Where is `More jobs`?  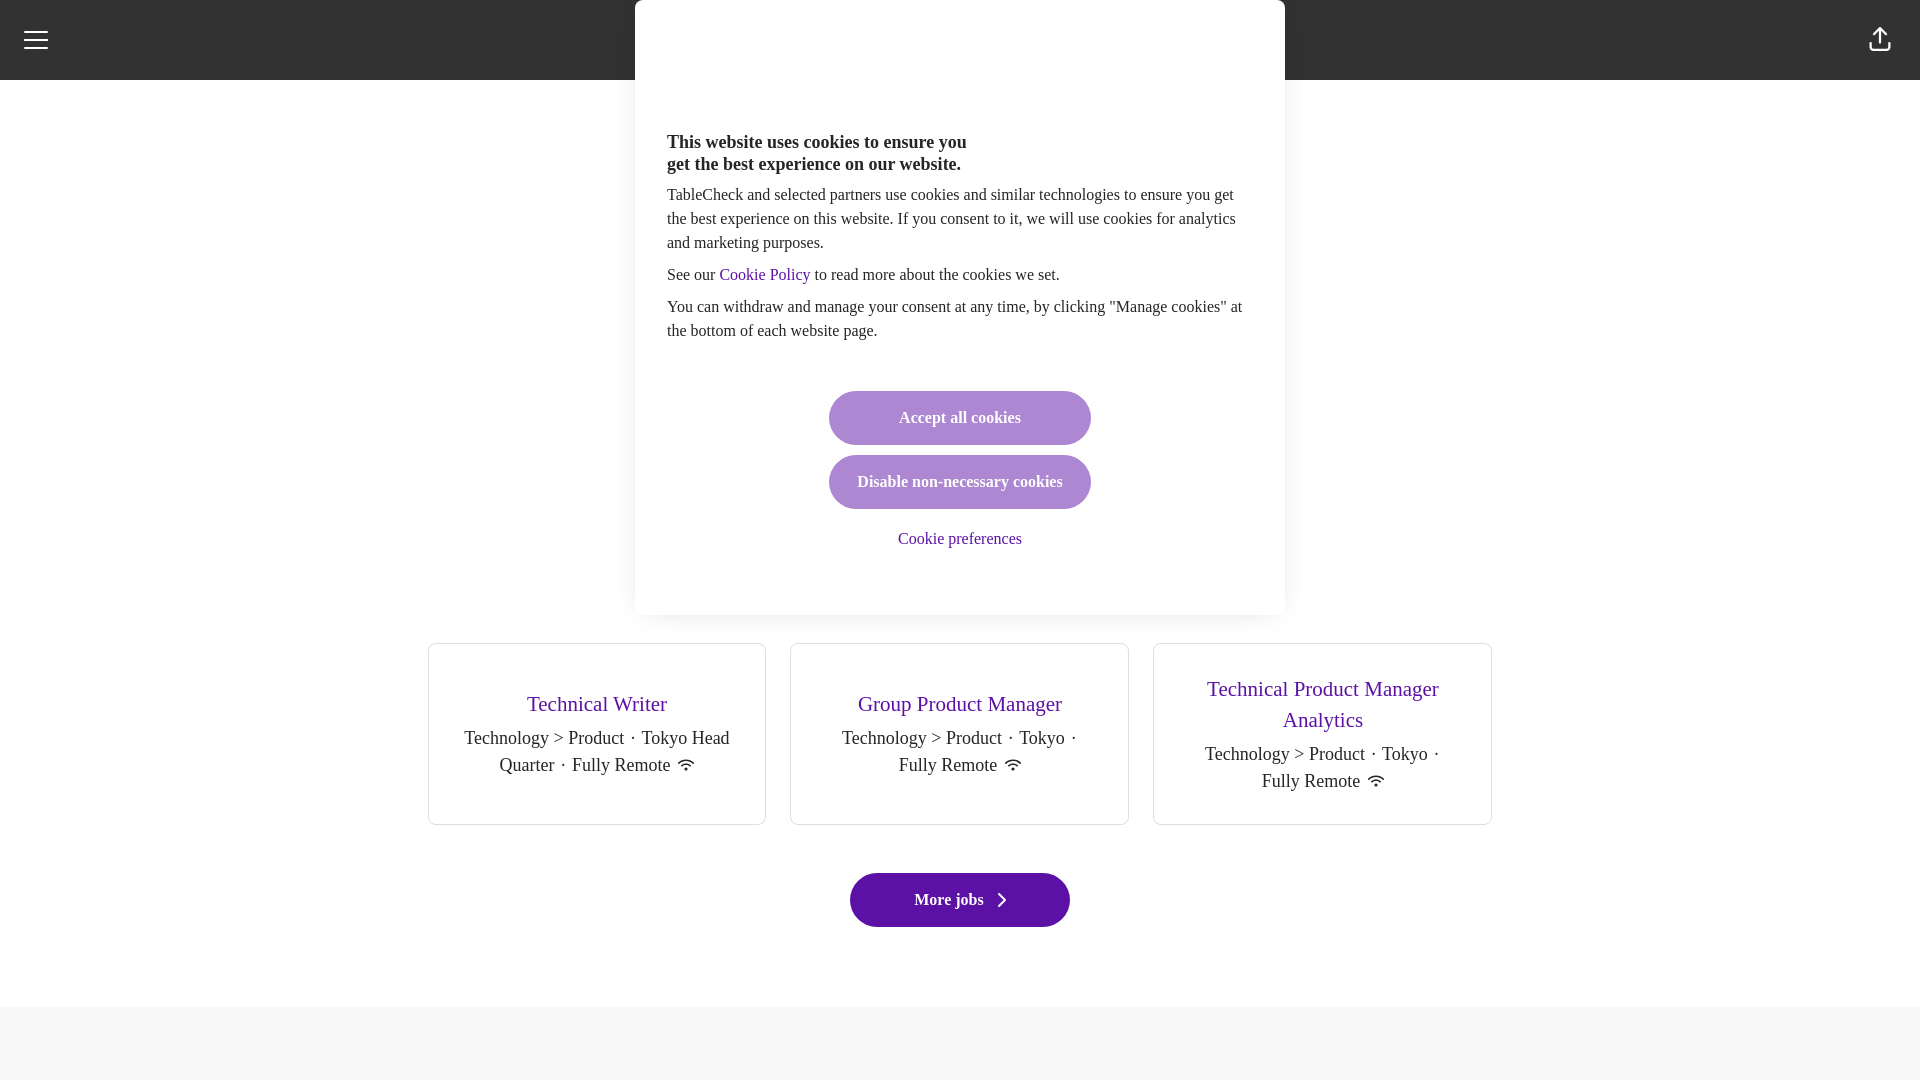
More jobs is located at coordinates (960, 899).